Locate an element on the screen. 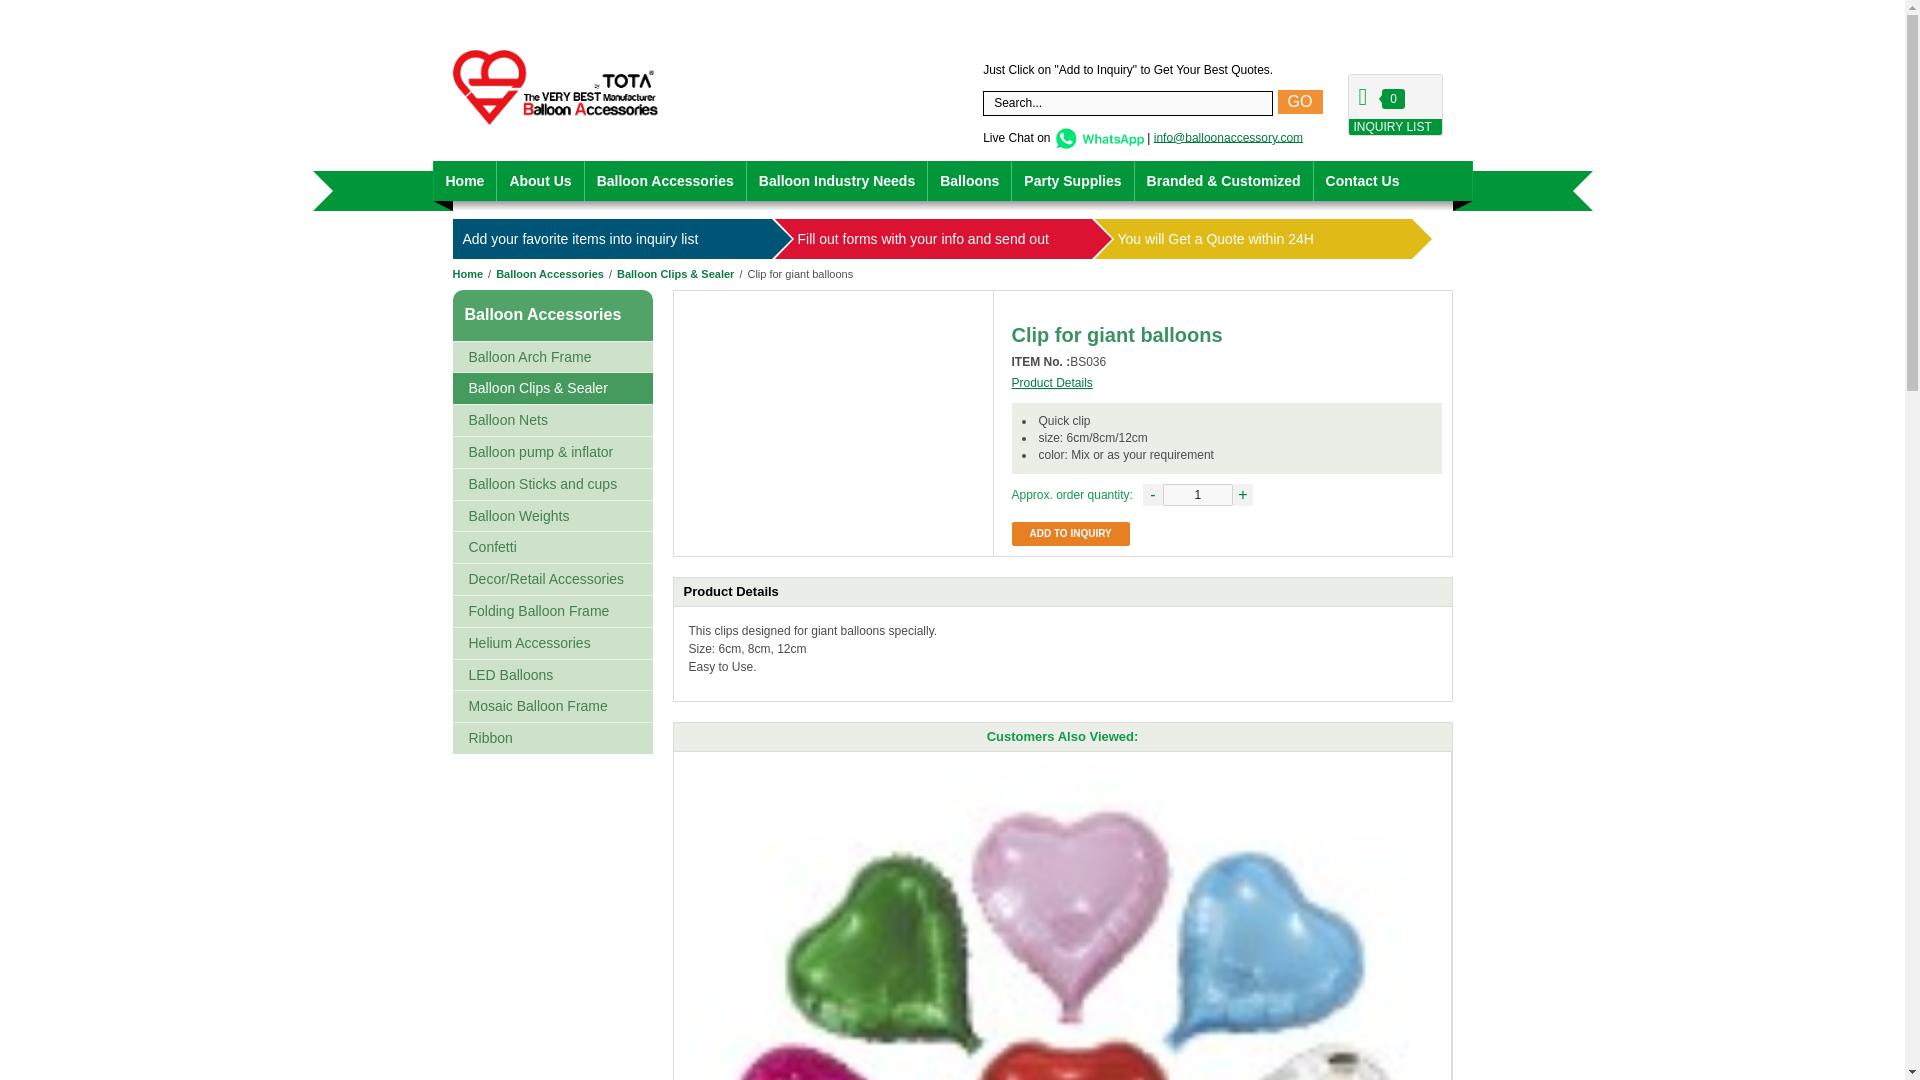 The image size is (1920, 1080). Party Supplies is located at coordinates (1072, 180).